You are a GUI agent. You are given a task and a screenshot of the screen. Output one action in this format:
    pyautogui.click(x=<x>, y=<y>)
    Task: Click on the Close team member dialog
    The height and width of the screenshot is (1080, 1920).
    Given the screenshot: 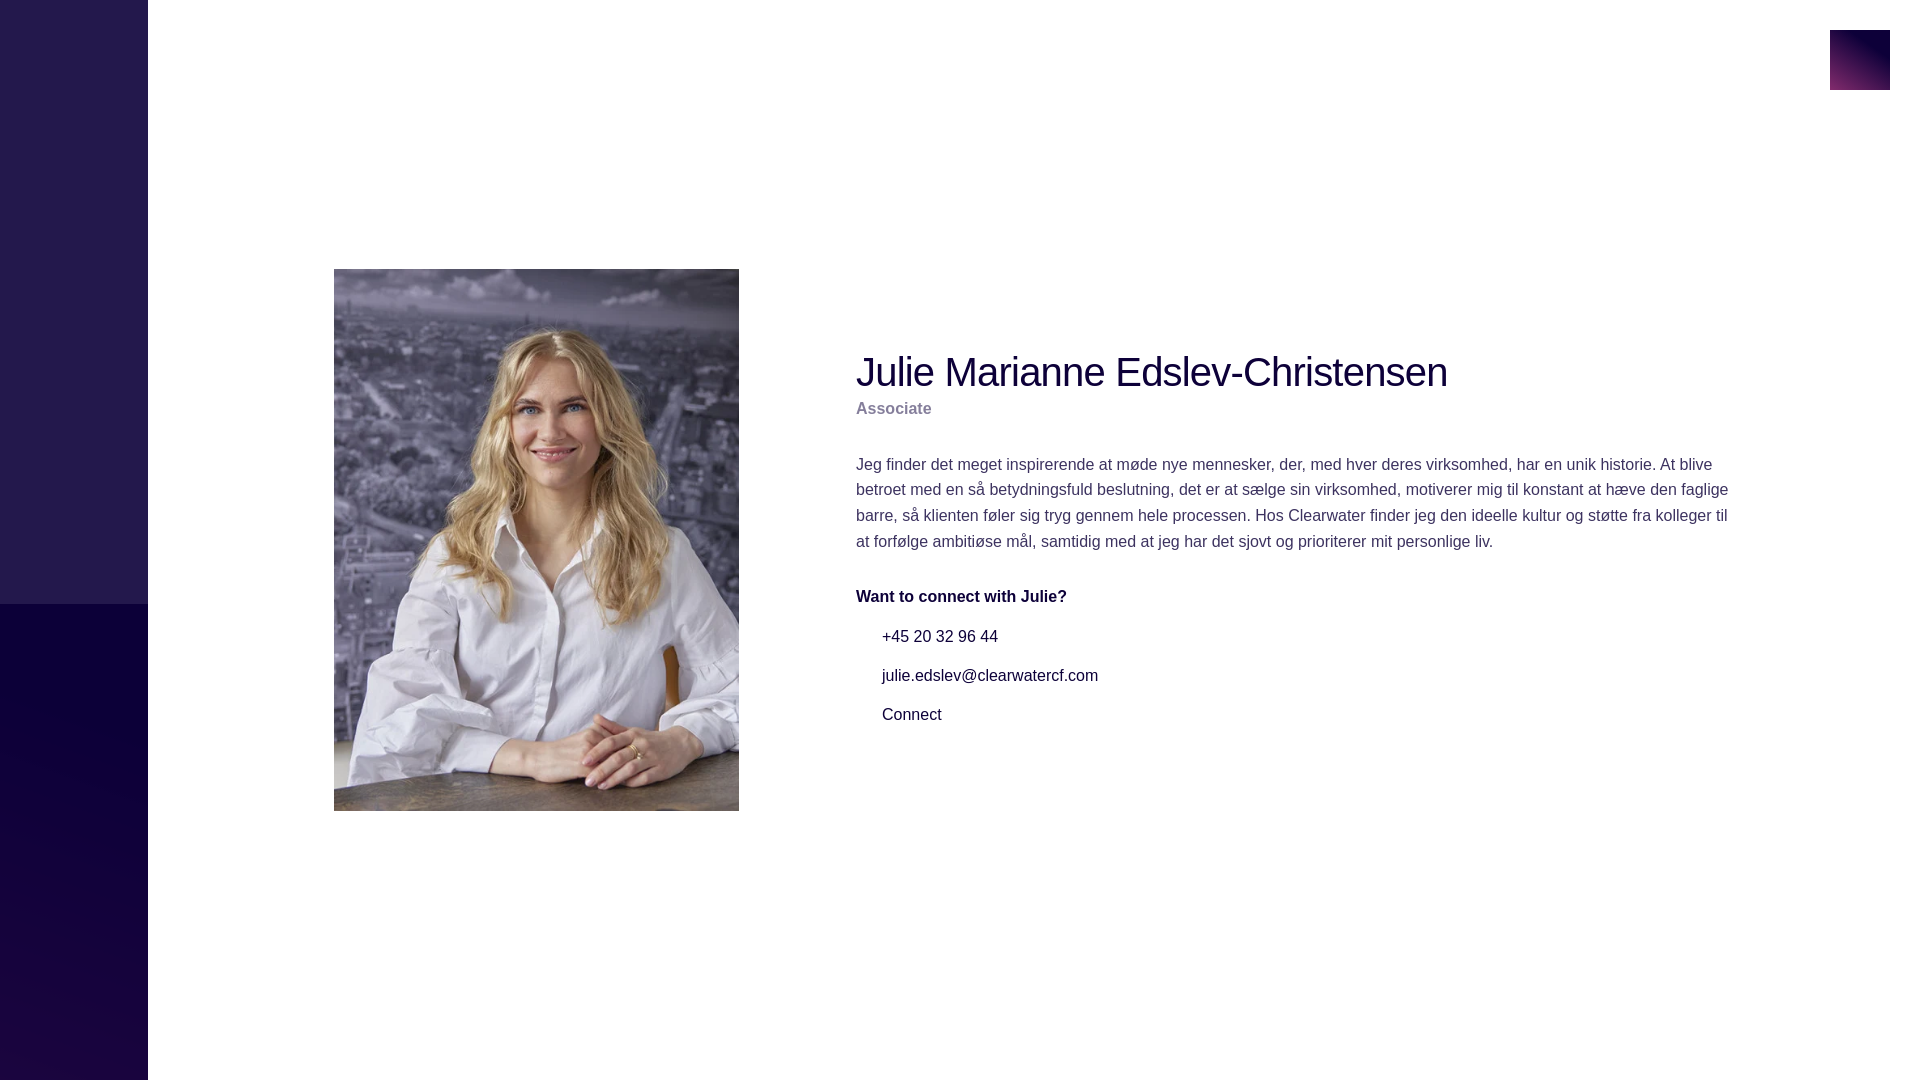 What is the action you would take?
    pyautogui.click(x=1859, y=60)
    